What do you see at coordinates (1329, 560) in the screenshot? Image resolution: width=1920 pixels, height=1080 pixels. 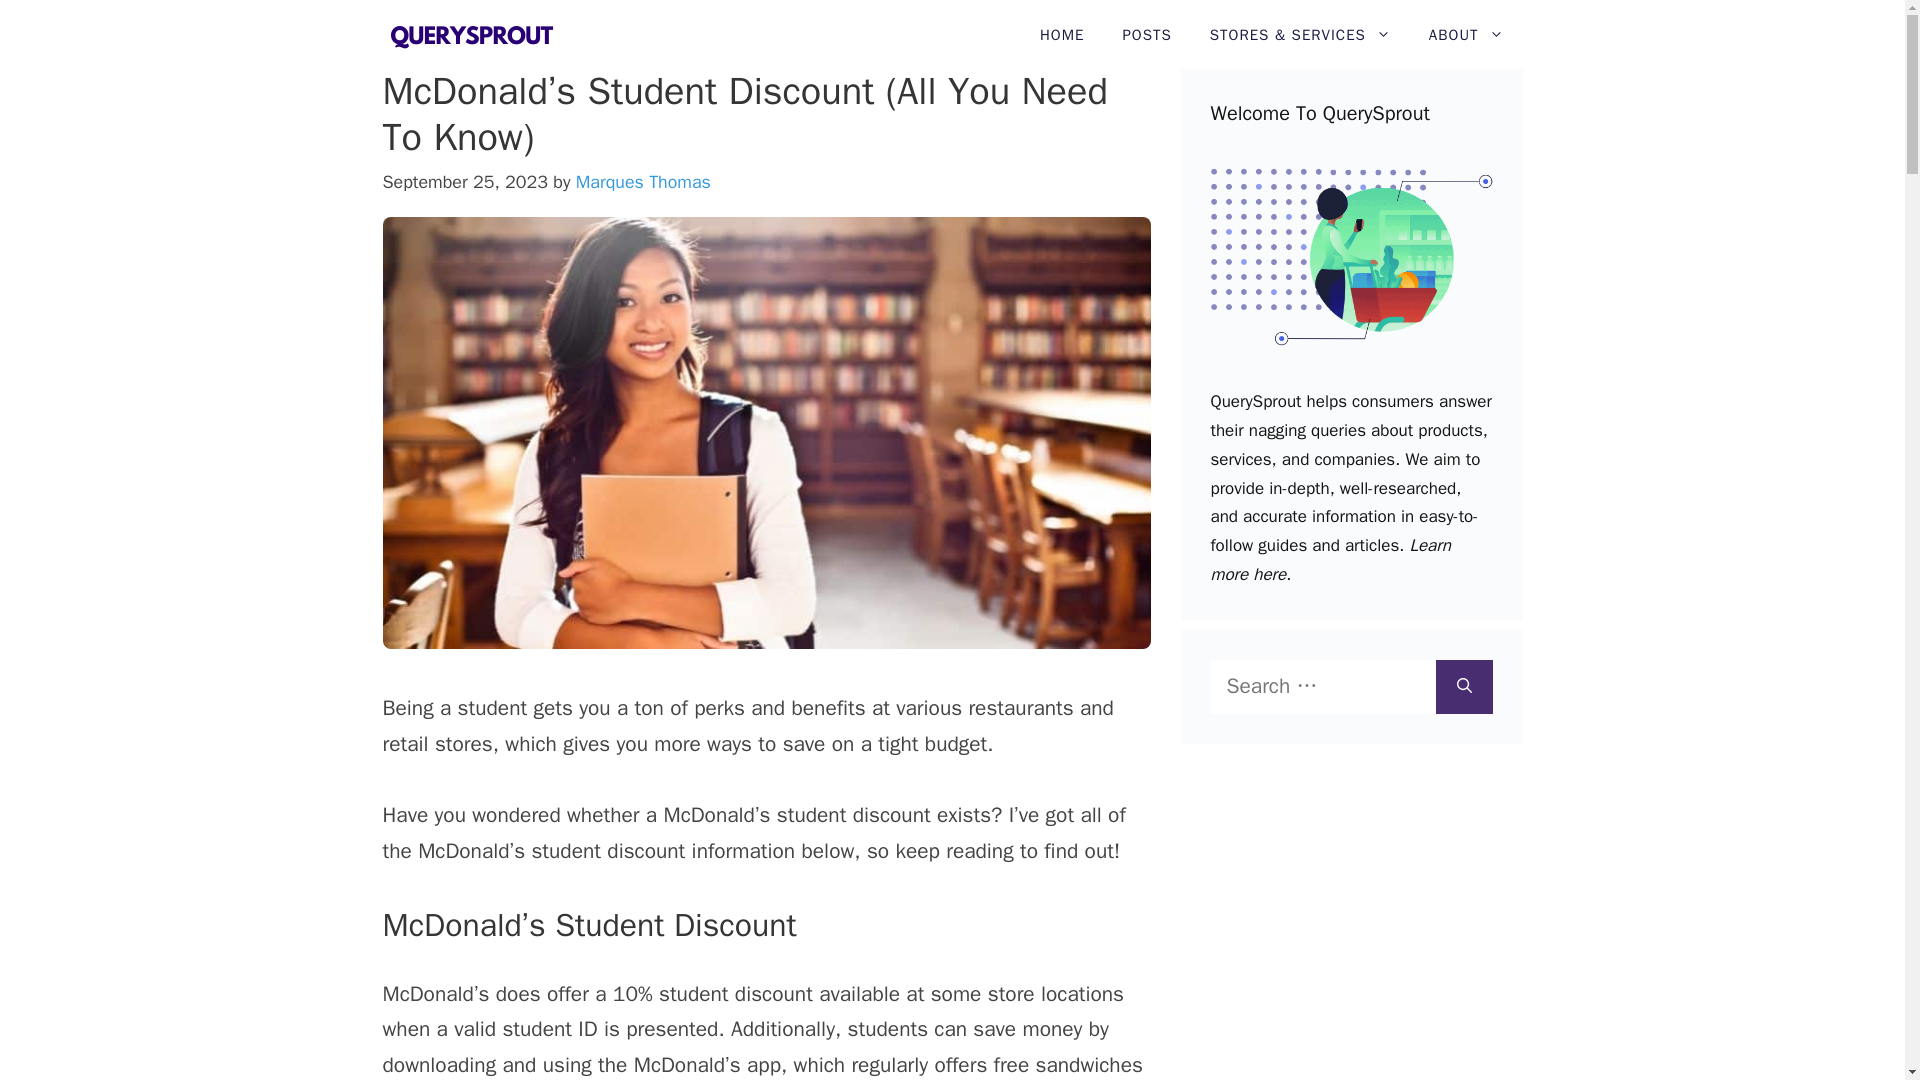 I see `Learn more here` at bounding box center [1329, 560].